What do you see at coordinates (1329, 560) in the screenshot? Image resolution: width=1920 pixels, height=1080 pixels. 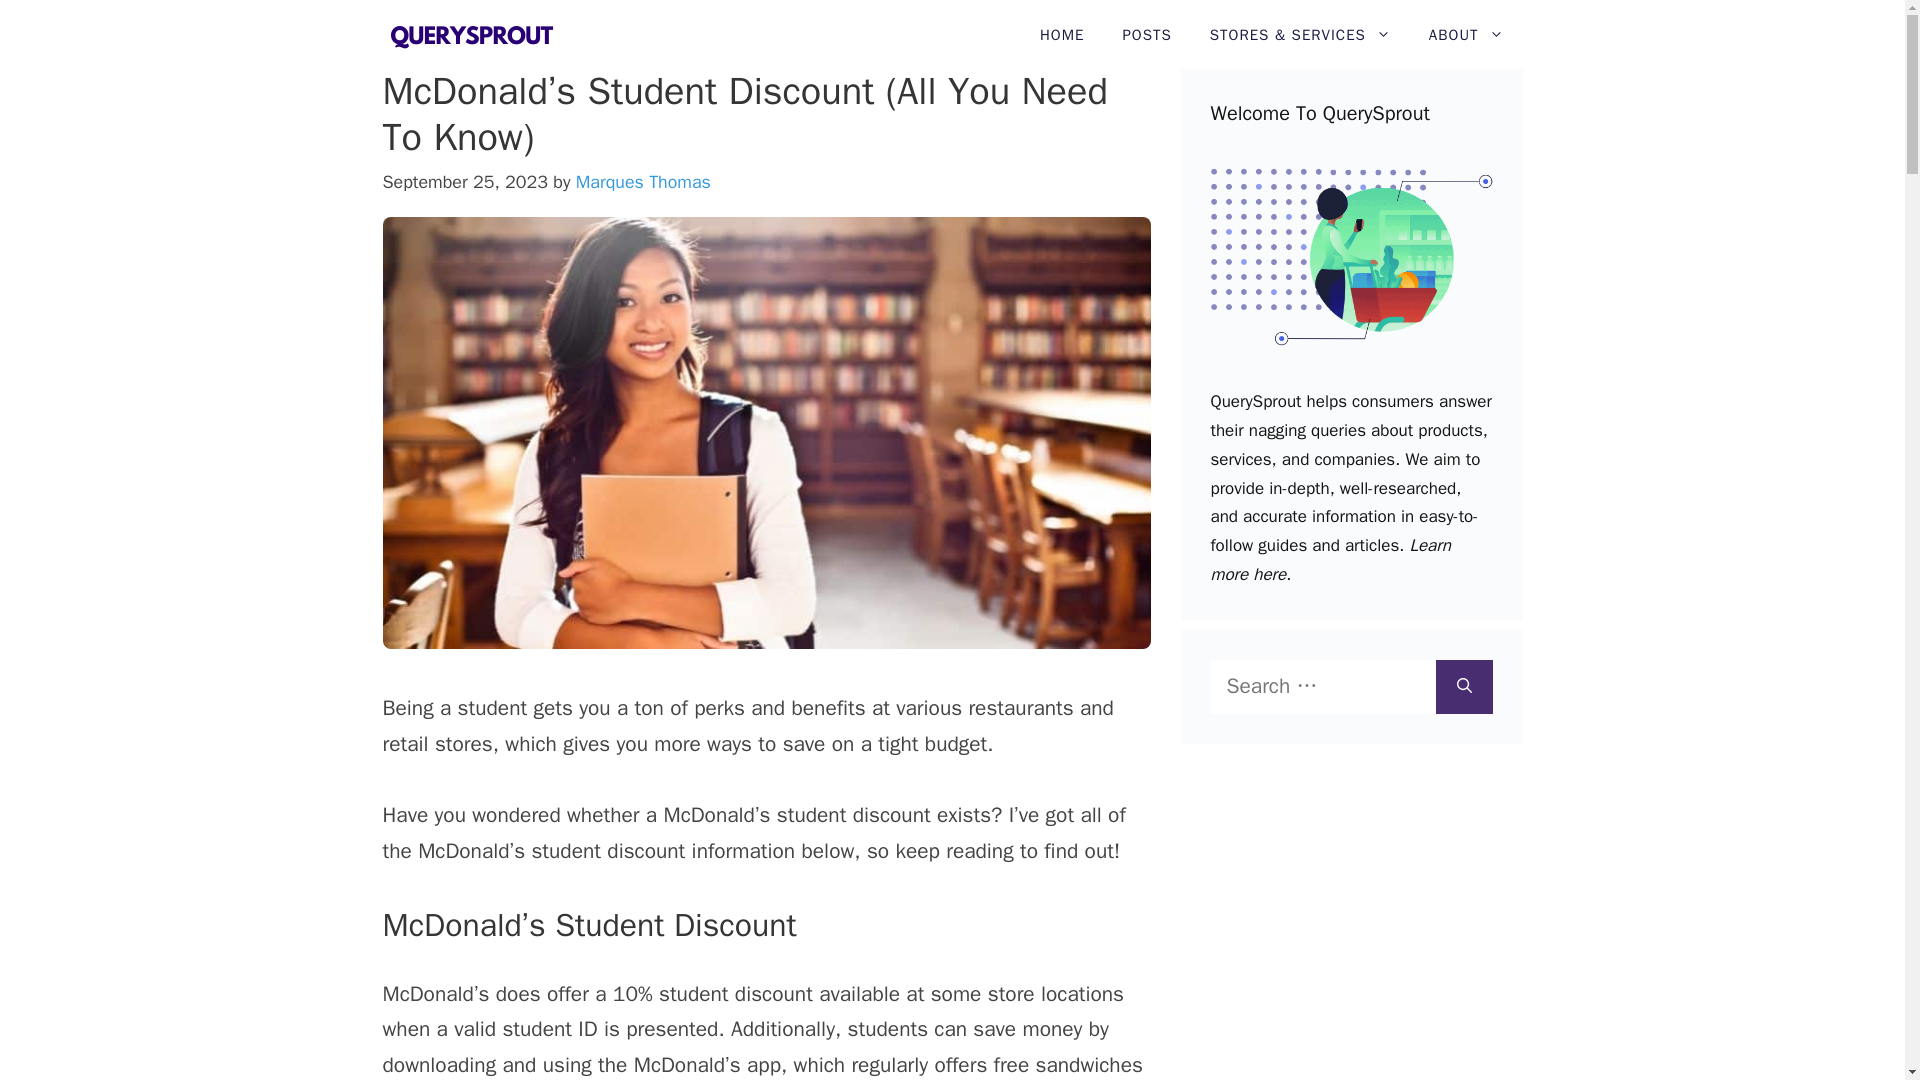 I see `Learn more here` at bounding box center [1329, 560].